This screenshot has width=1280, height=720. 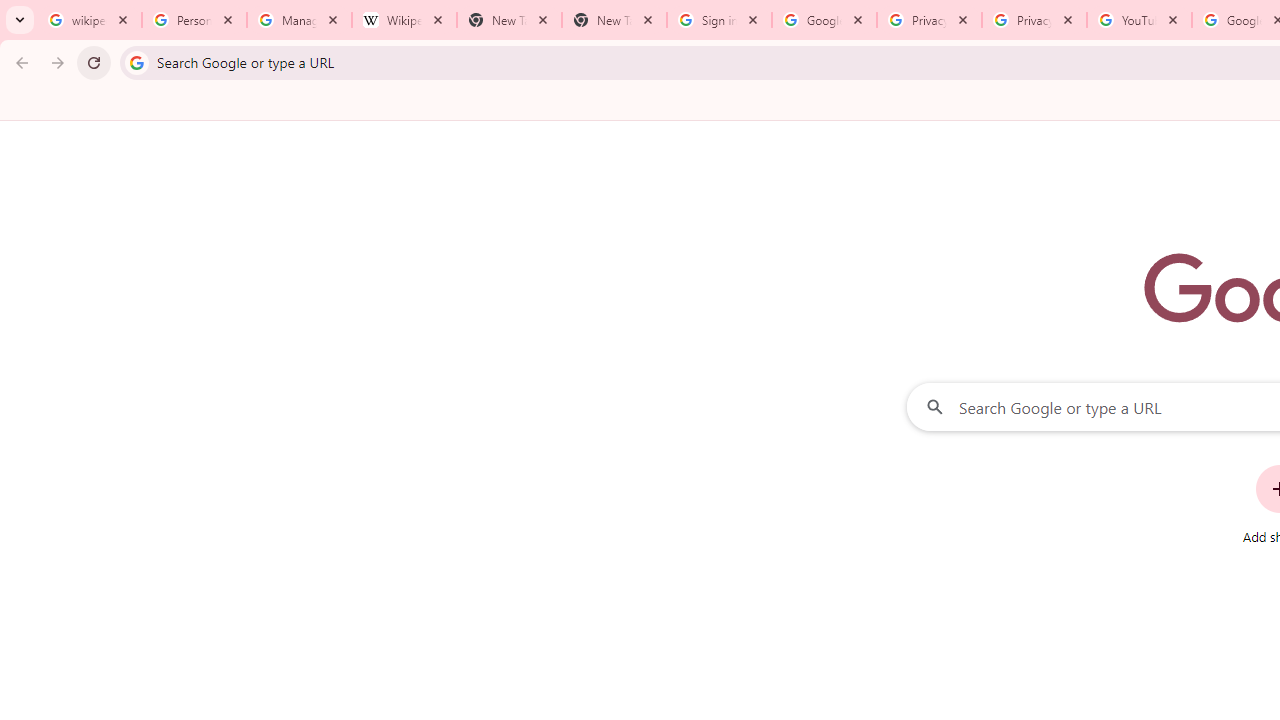 I want to click on Personalization & Google Search results - Google Search Help, so click(x=194, y=20).